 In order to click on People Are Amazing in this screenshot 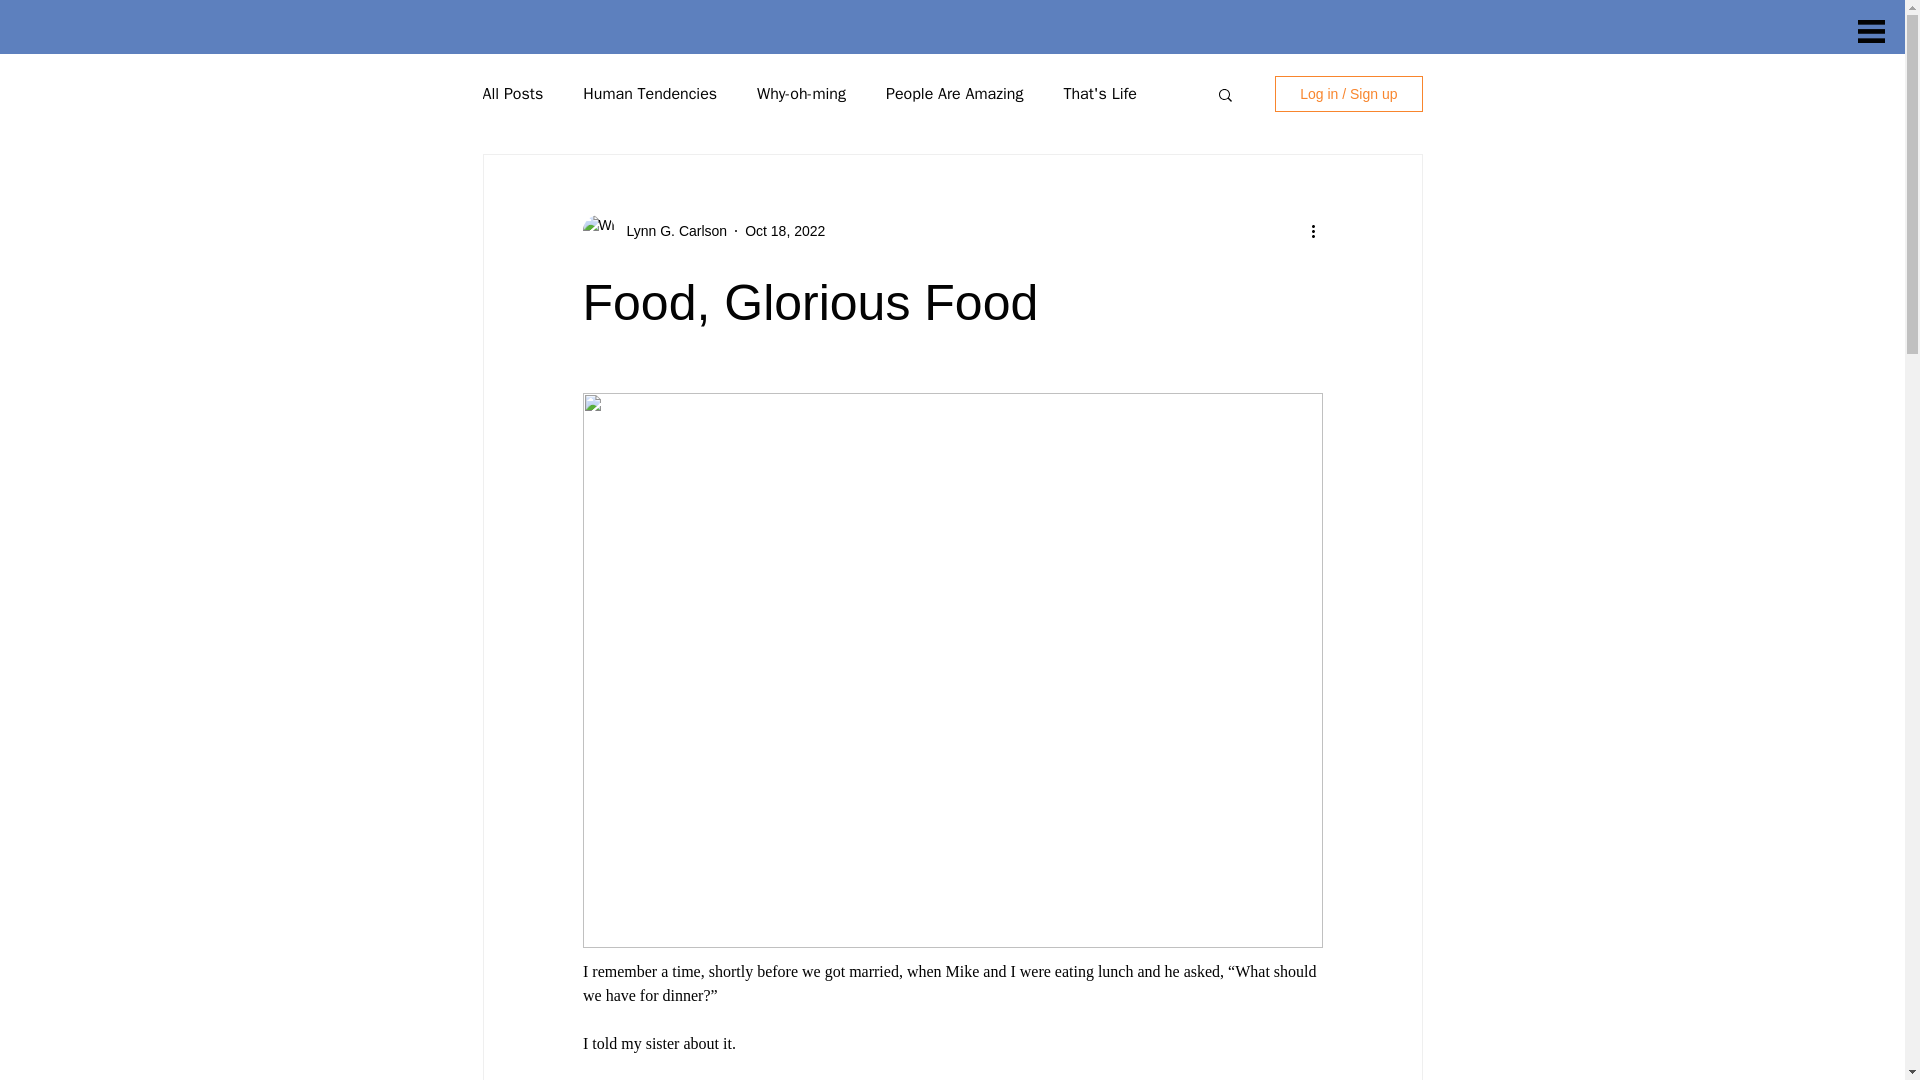, I will do `click(954, 94)`.